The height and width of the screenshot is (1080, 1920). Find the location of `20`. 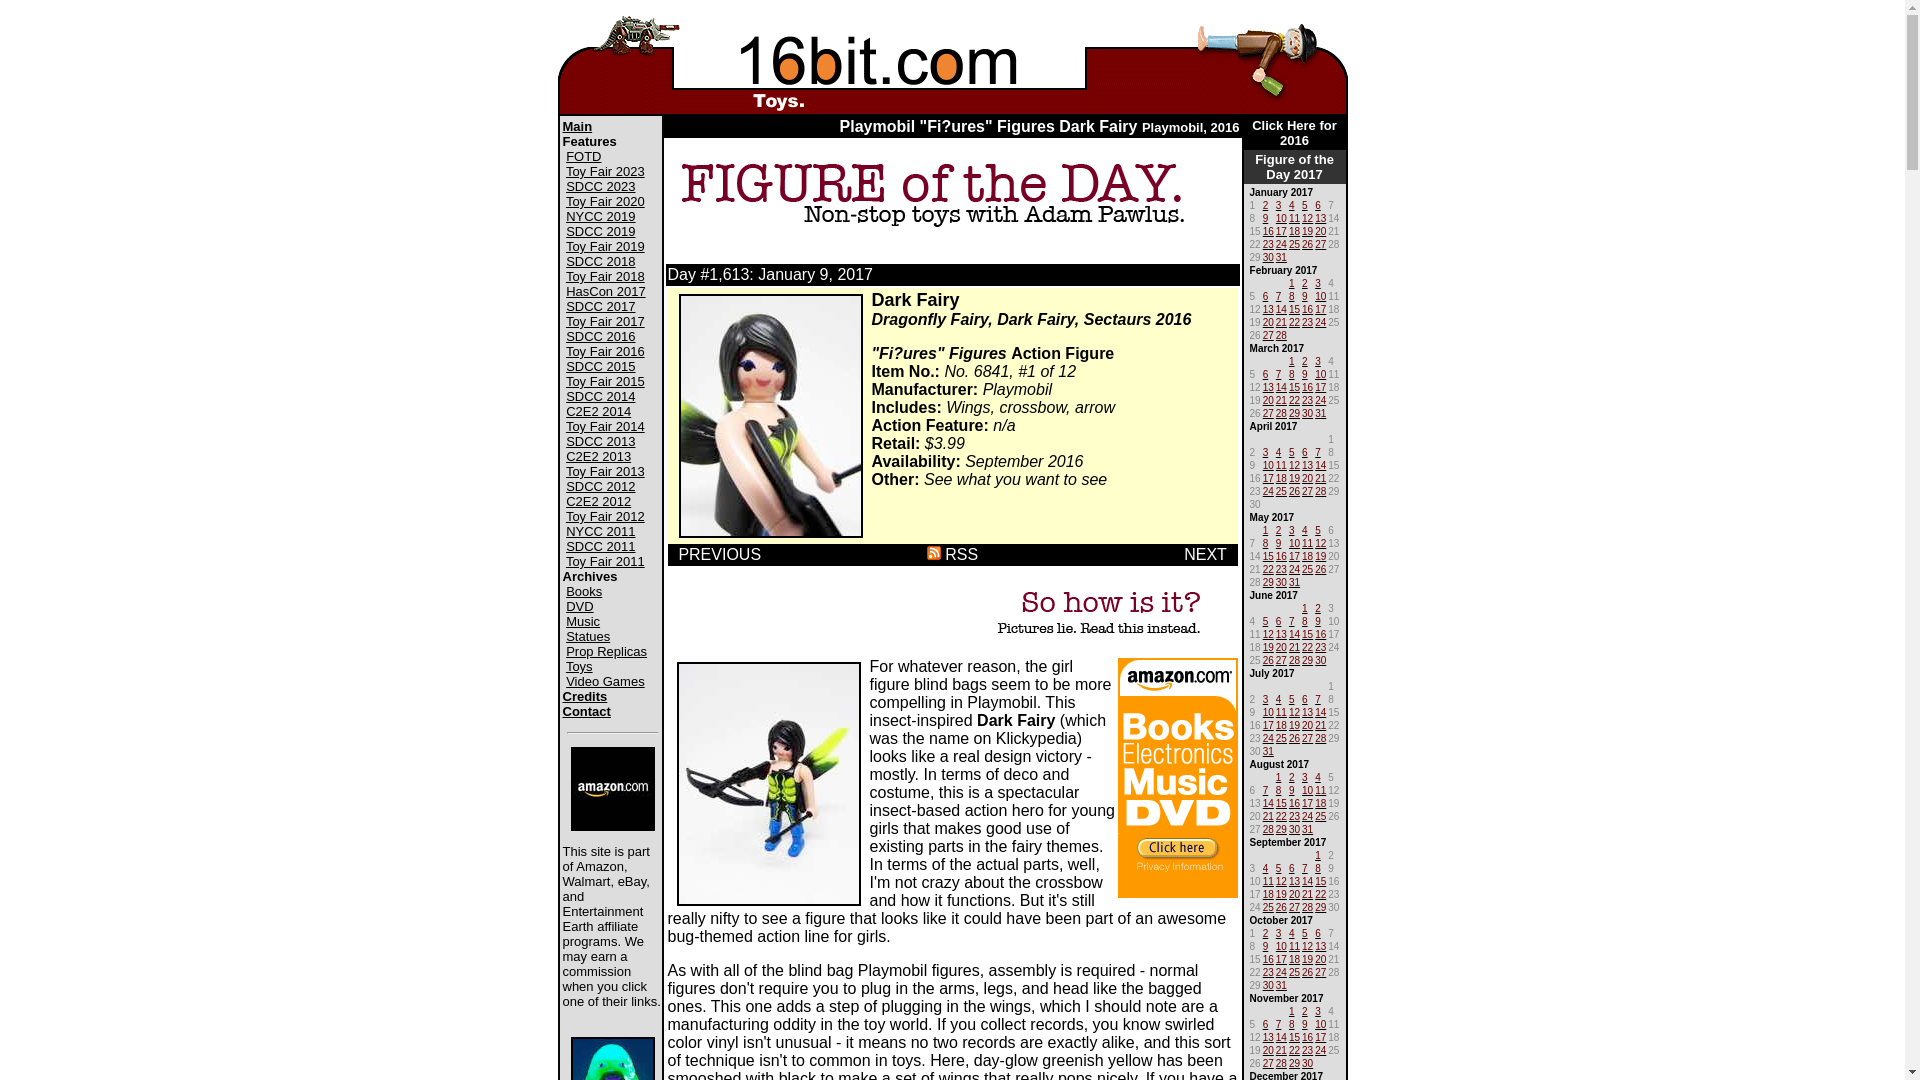

20 is located at coordinates (1308, 476).